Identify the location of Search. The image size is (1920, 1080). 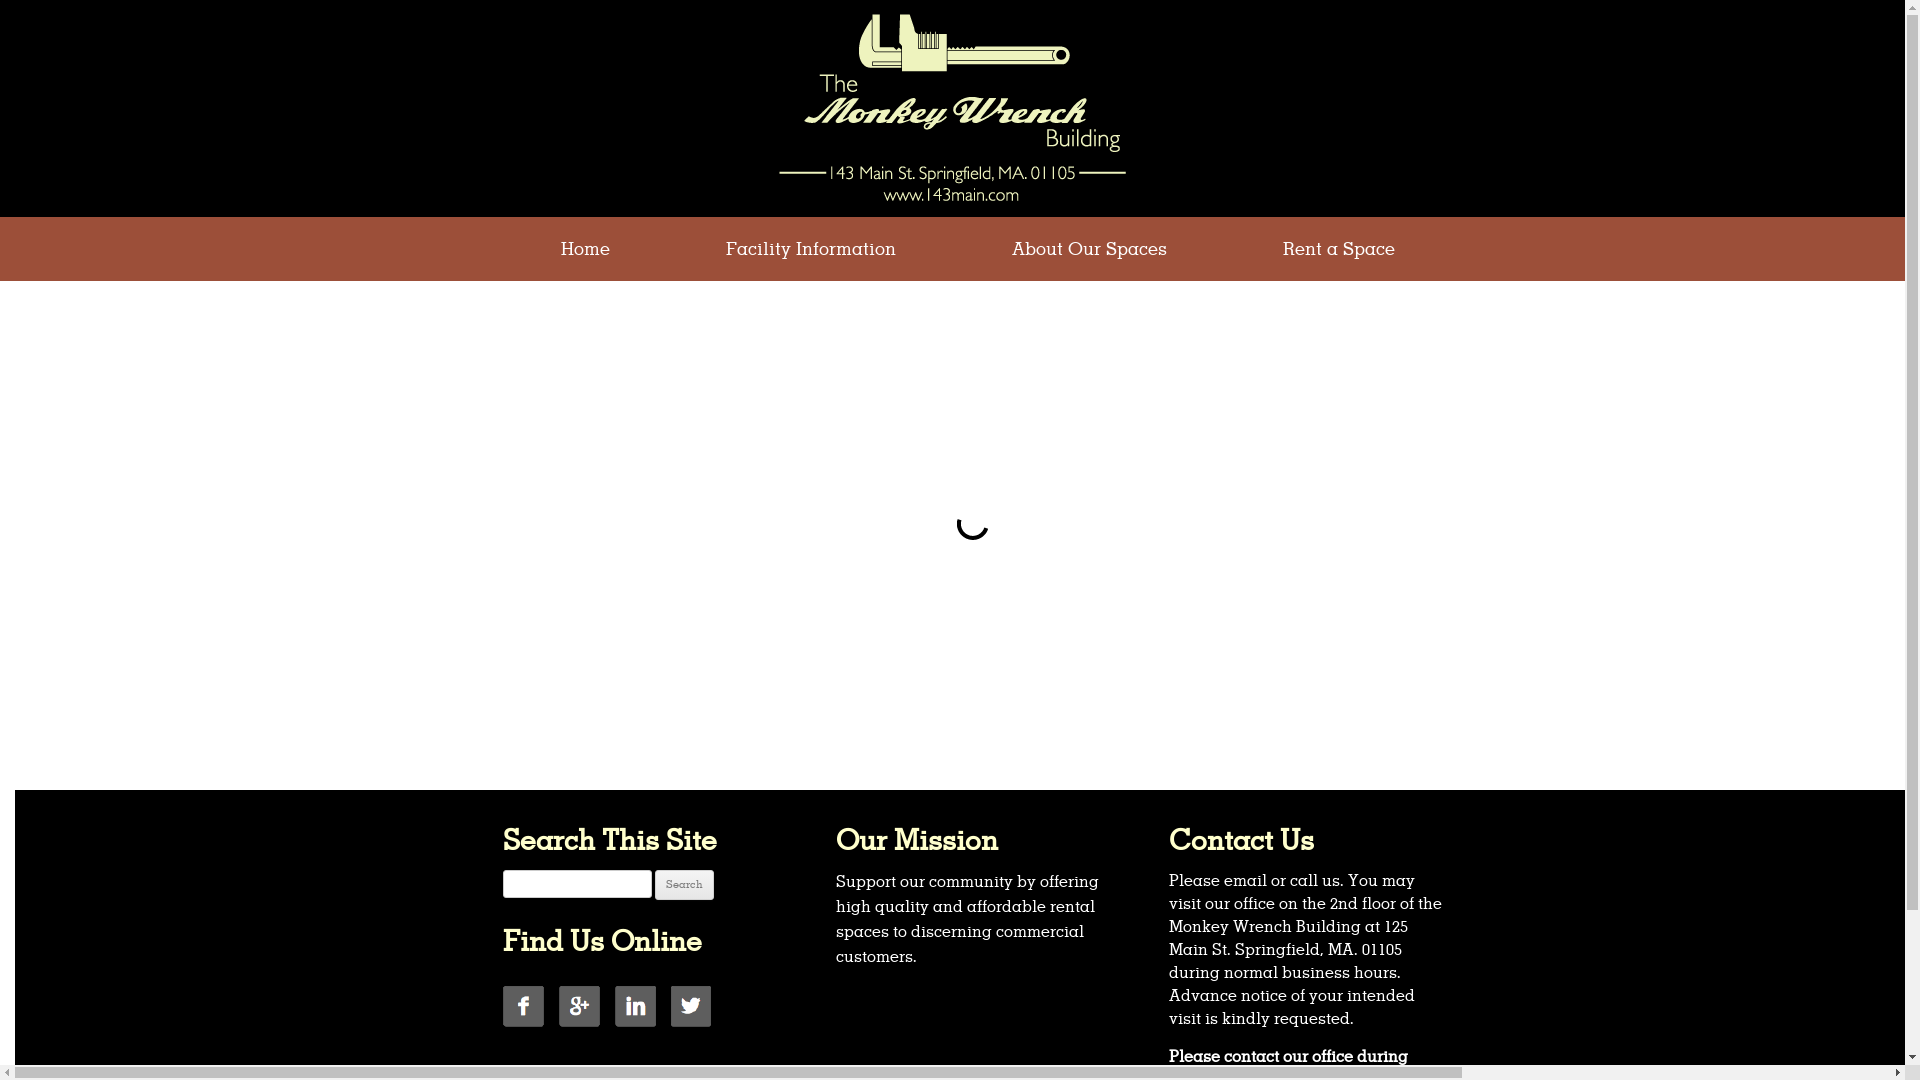
(684, 885).